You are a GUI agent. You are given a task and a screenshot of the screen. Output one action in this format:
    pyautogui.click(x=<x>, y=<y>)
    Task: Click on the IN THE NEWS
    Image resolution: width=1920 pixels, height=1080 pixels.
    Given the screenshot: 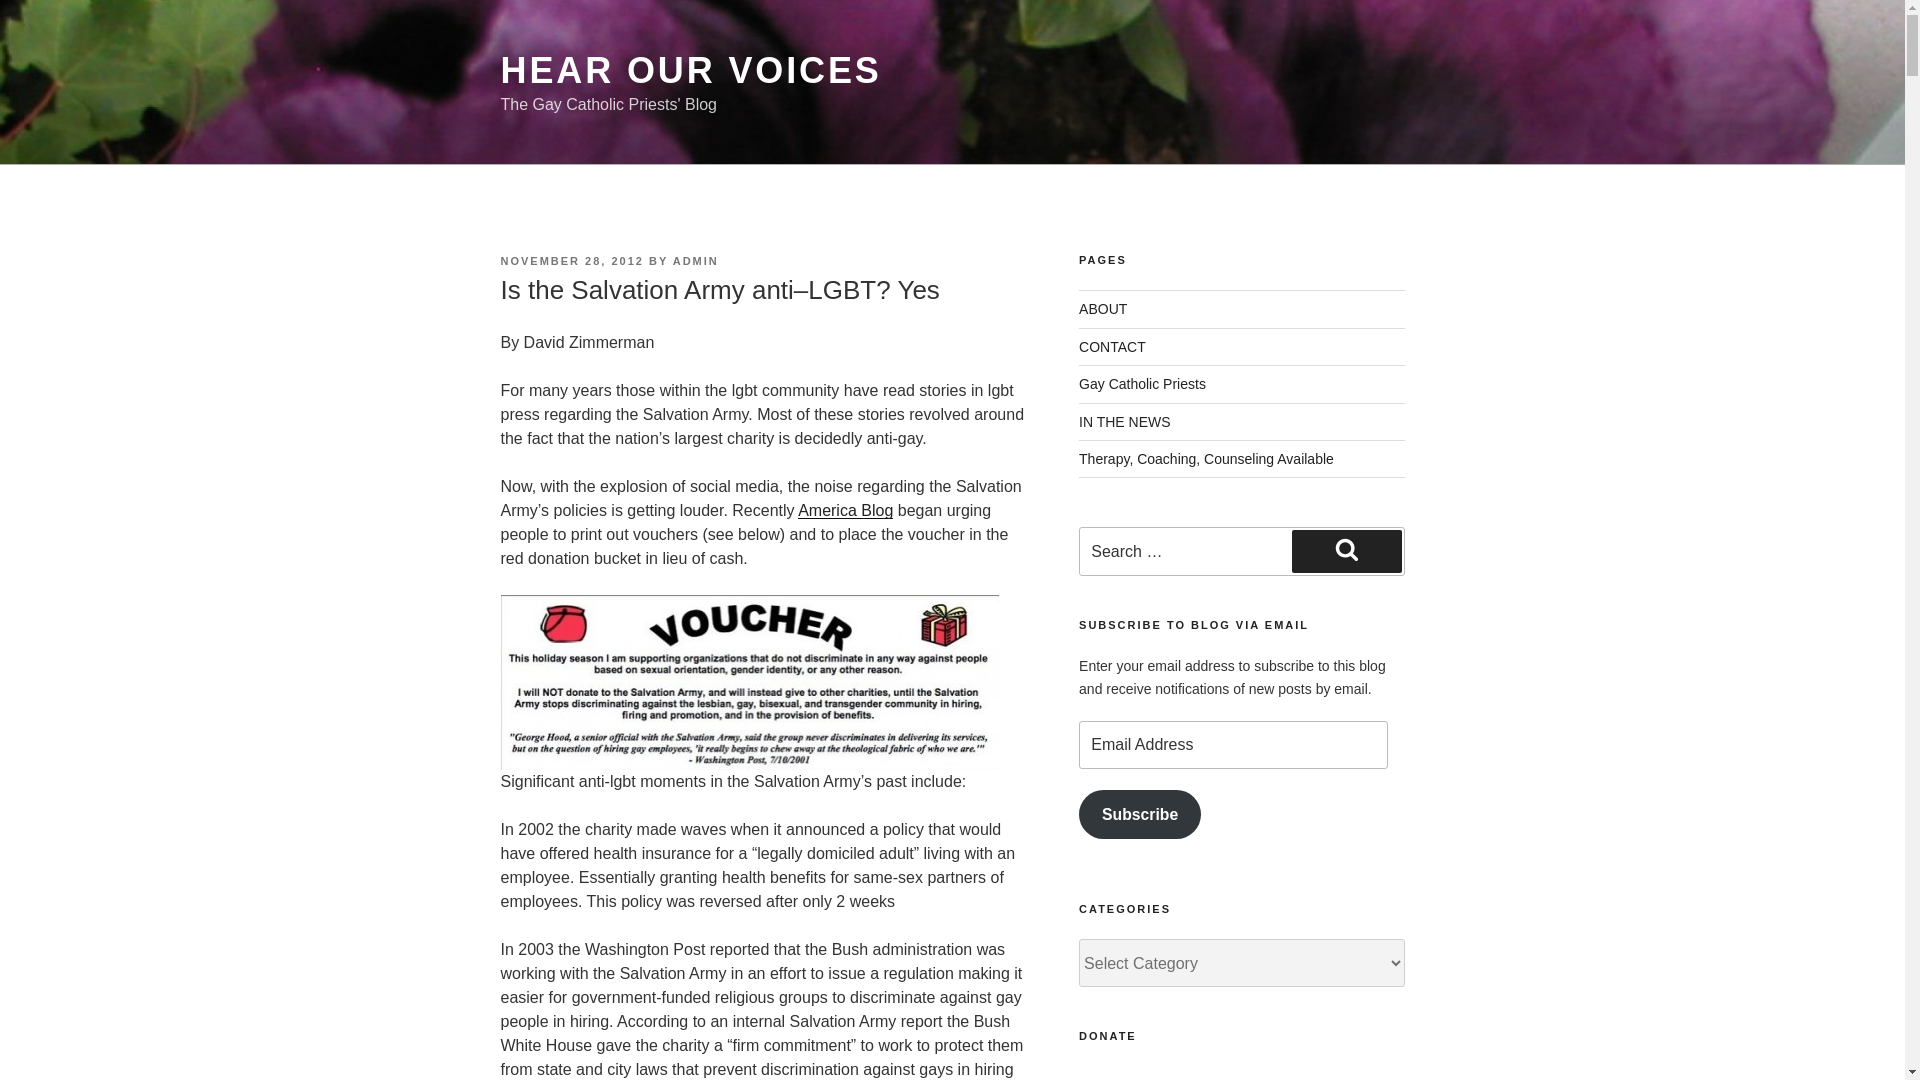 What is the action you would take?
    pyautogui.click(x=1125, y=421)
    